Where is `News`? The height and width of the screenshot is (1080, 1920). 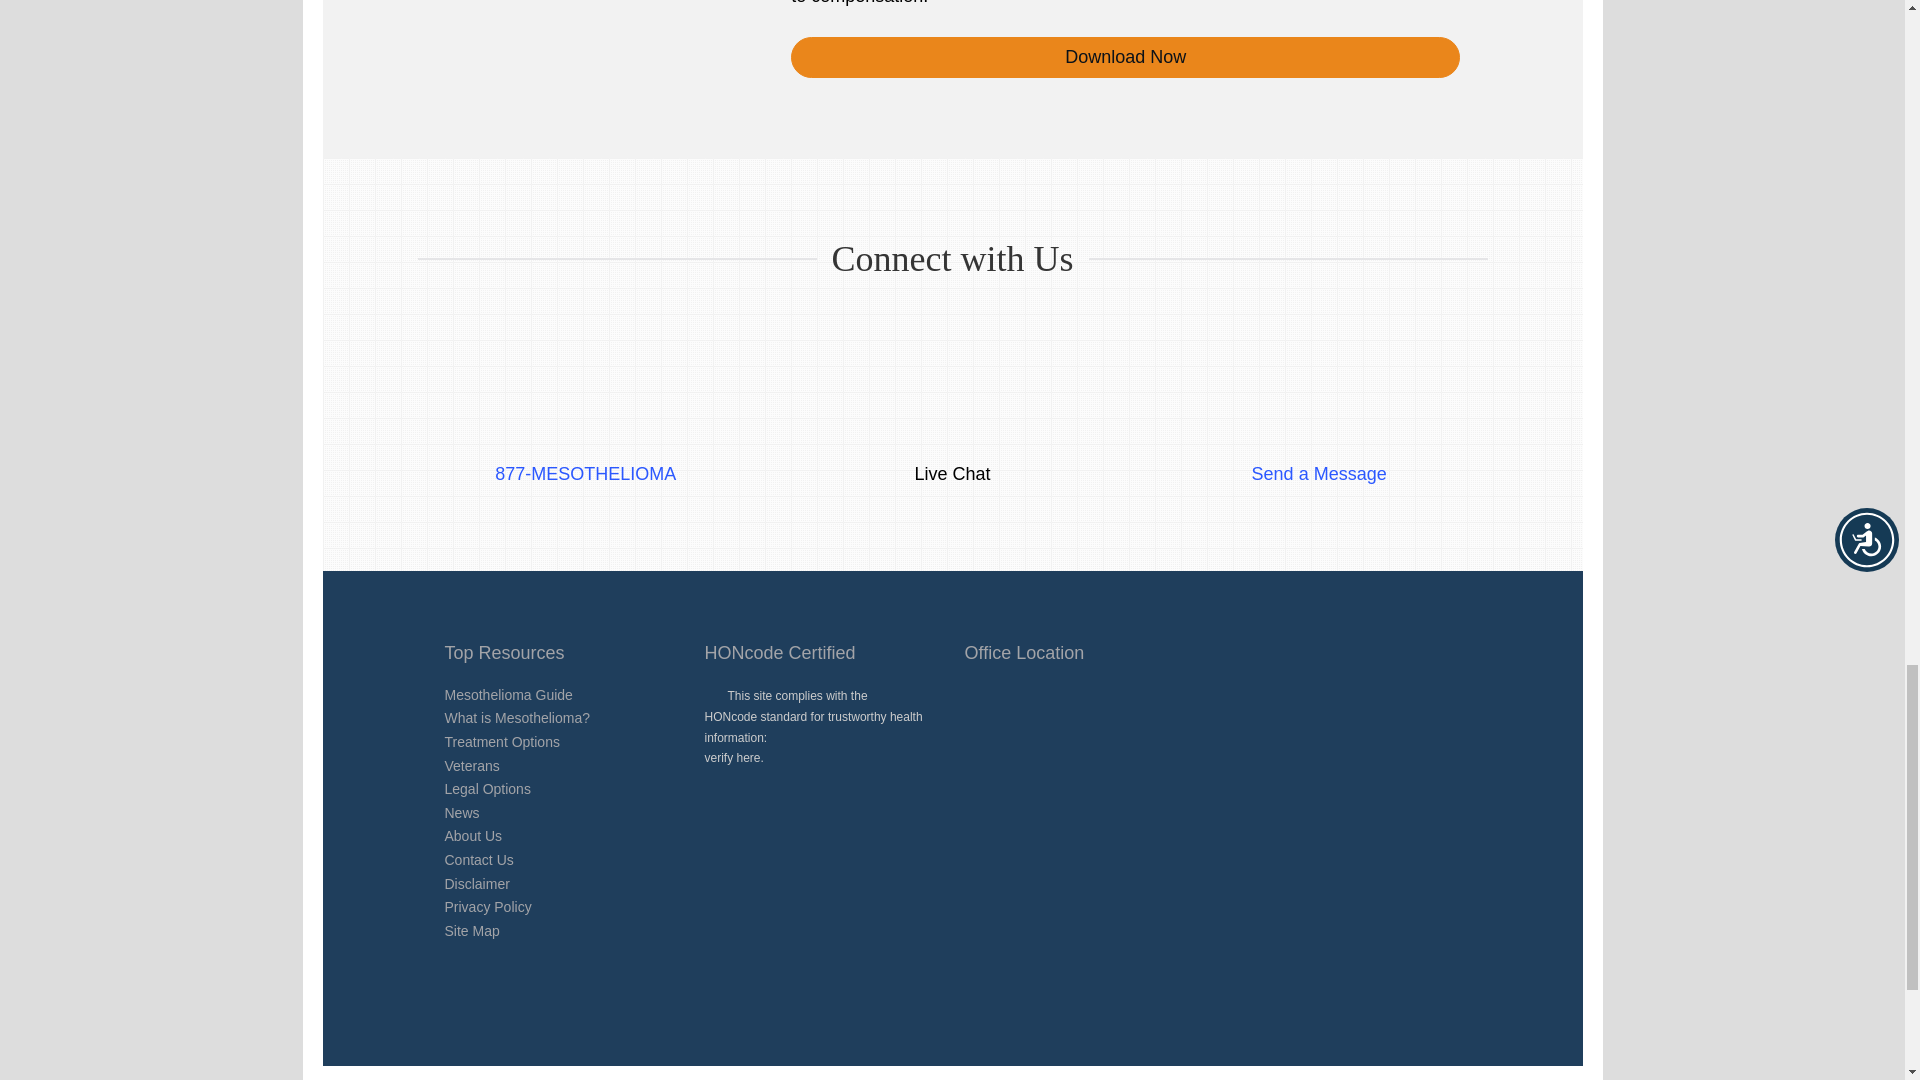 News is located at coordinates (460, 812).